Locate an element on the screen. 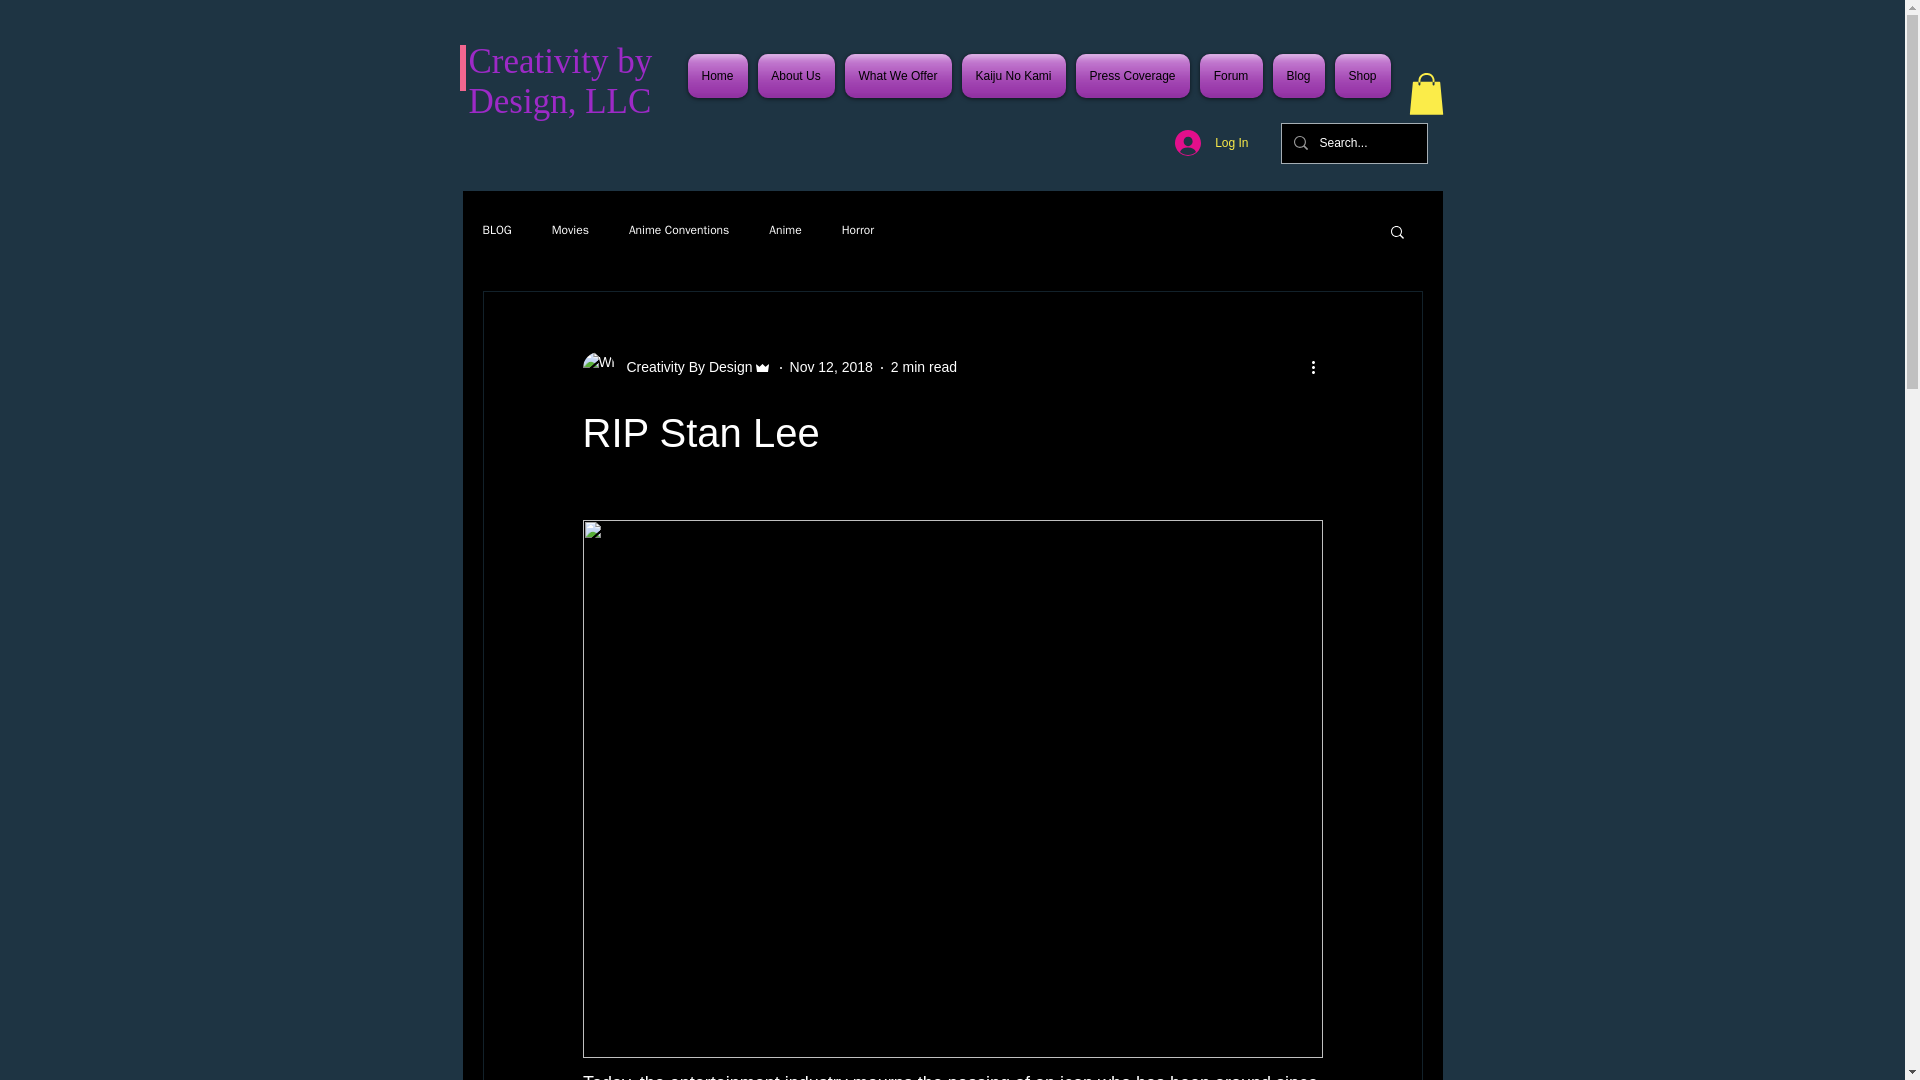 This screenshot has width=1920, height=1080. About Us is located at coordinates (796, 76).